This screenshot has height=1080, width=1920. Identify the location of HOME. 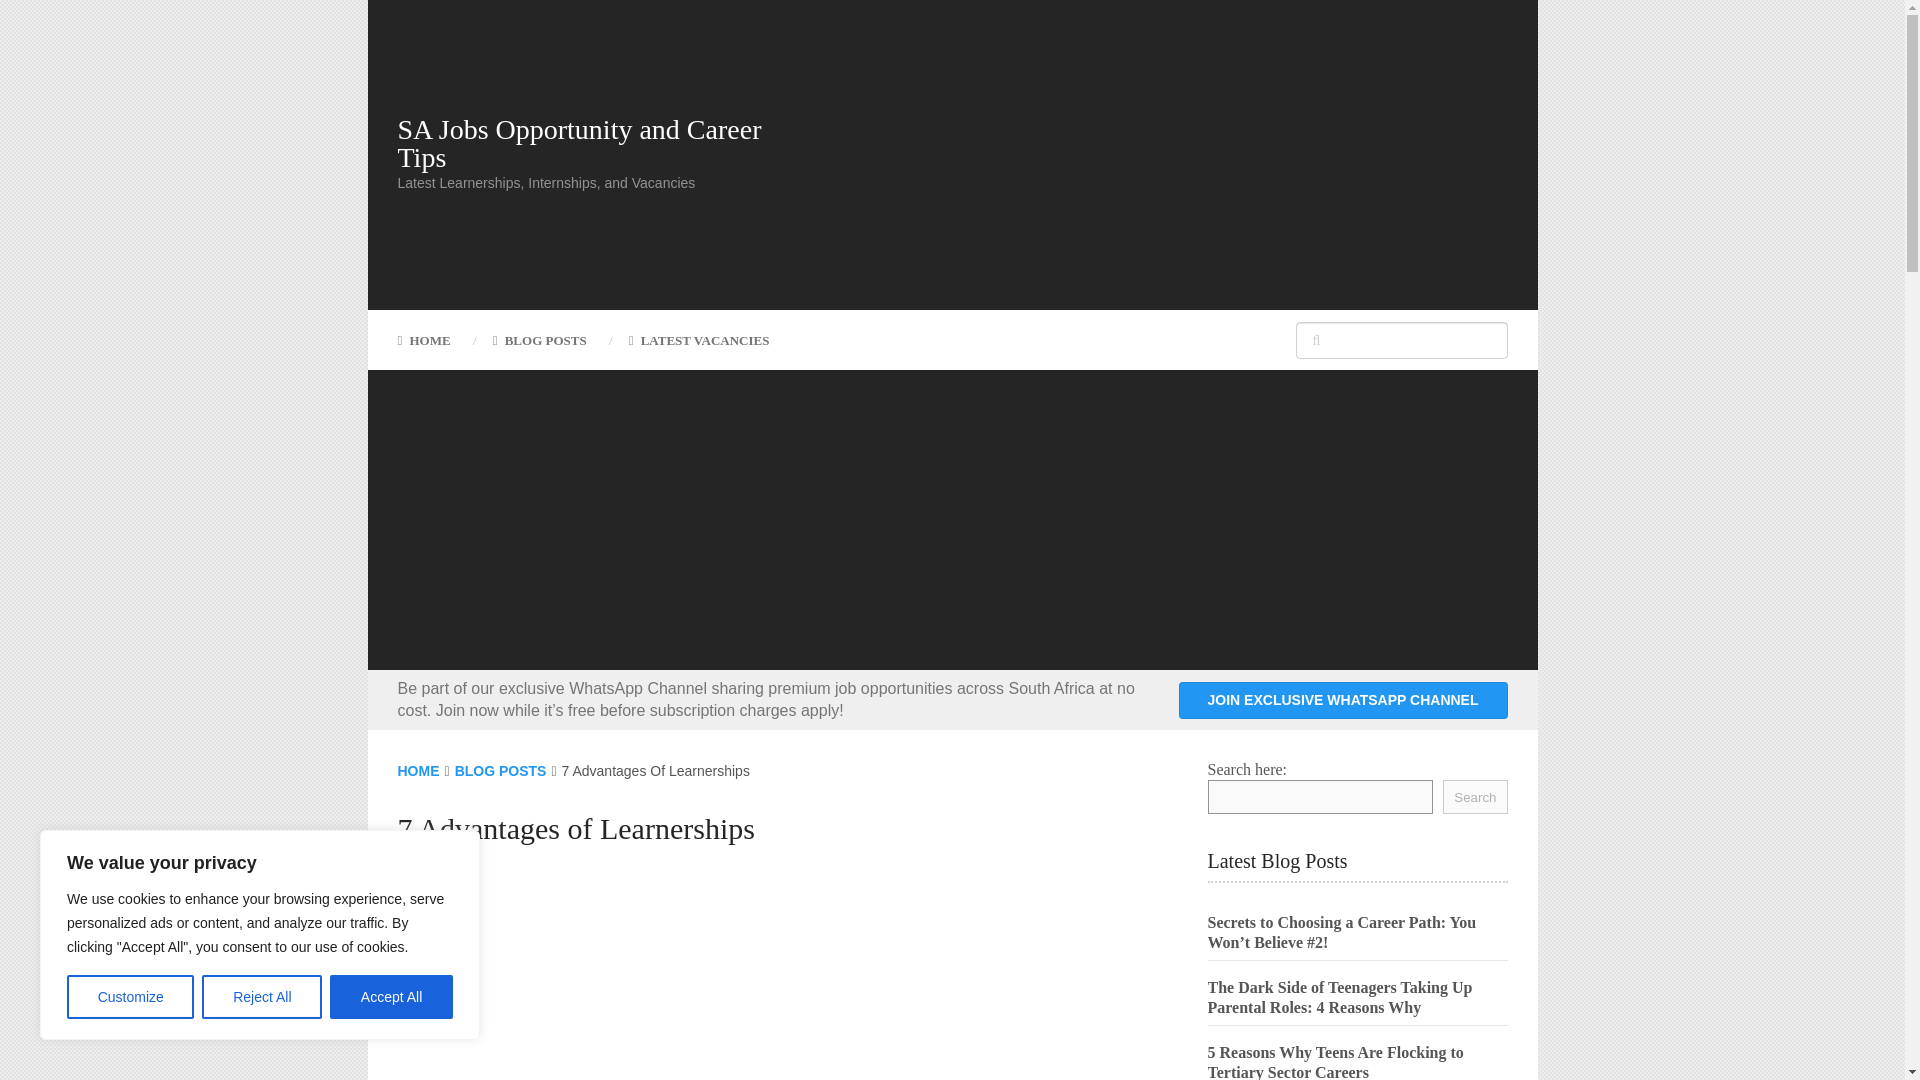
(418, 770).